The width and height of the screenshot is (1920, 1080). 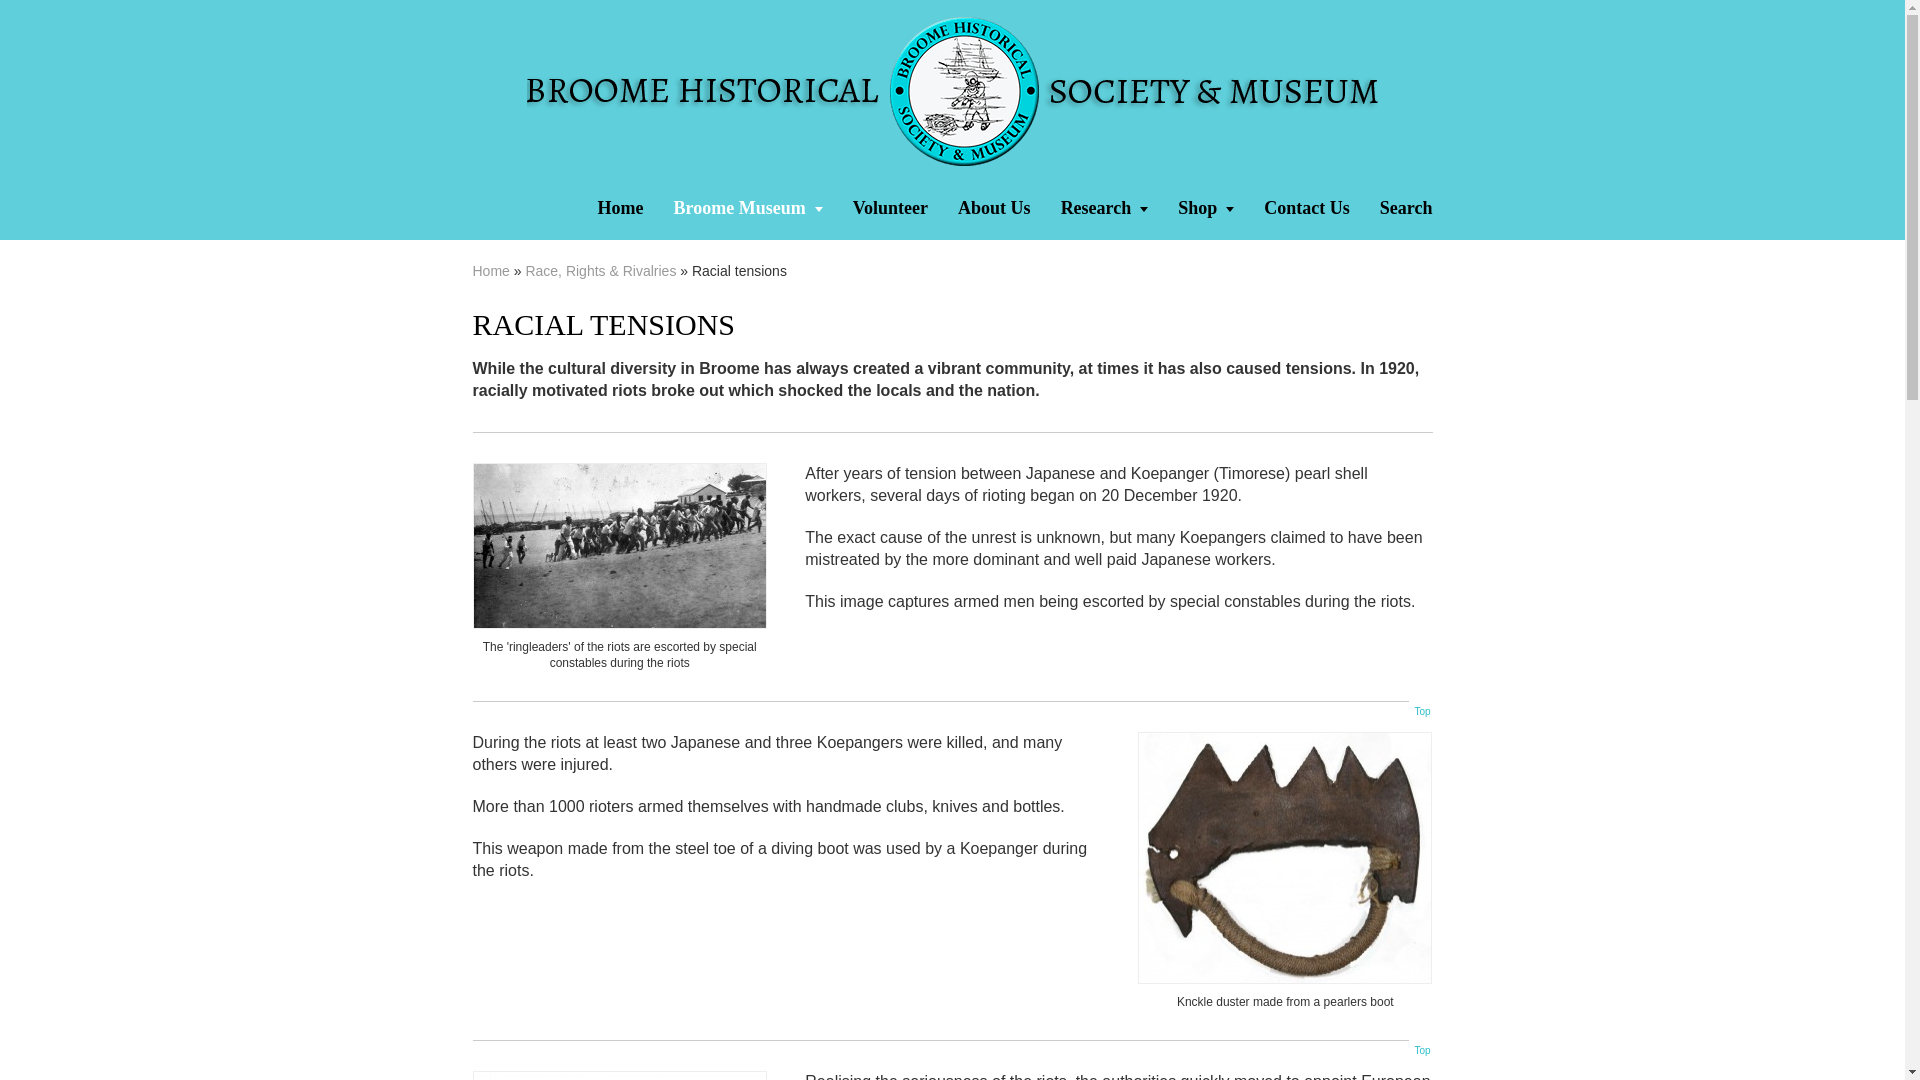 I want to click on Police Baton, so click(x=619, y=1076).